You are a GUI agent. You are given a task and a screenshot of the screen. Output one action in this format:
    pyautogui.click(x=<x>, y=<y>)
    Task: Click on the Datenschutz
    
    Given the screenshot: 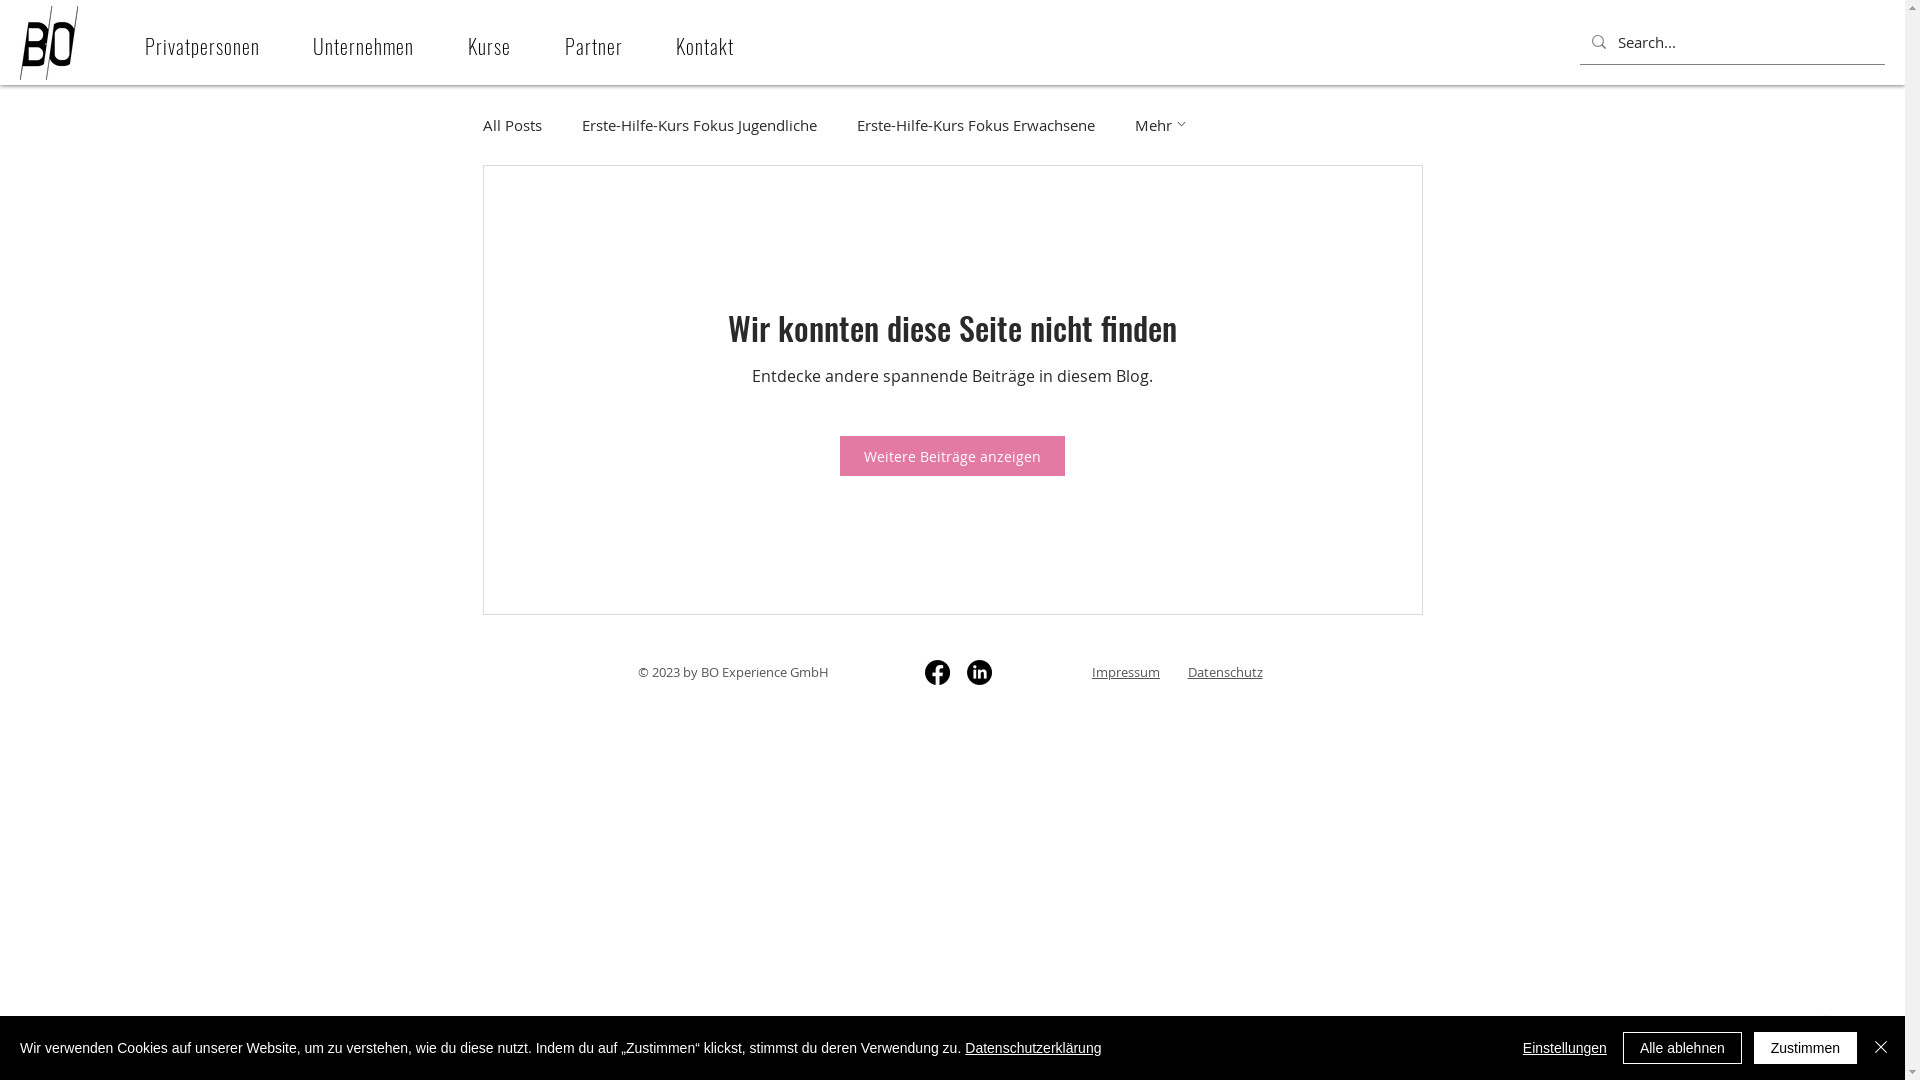 What is the action you would take?
    pyautogui.click(x=1226, y=672)
    